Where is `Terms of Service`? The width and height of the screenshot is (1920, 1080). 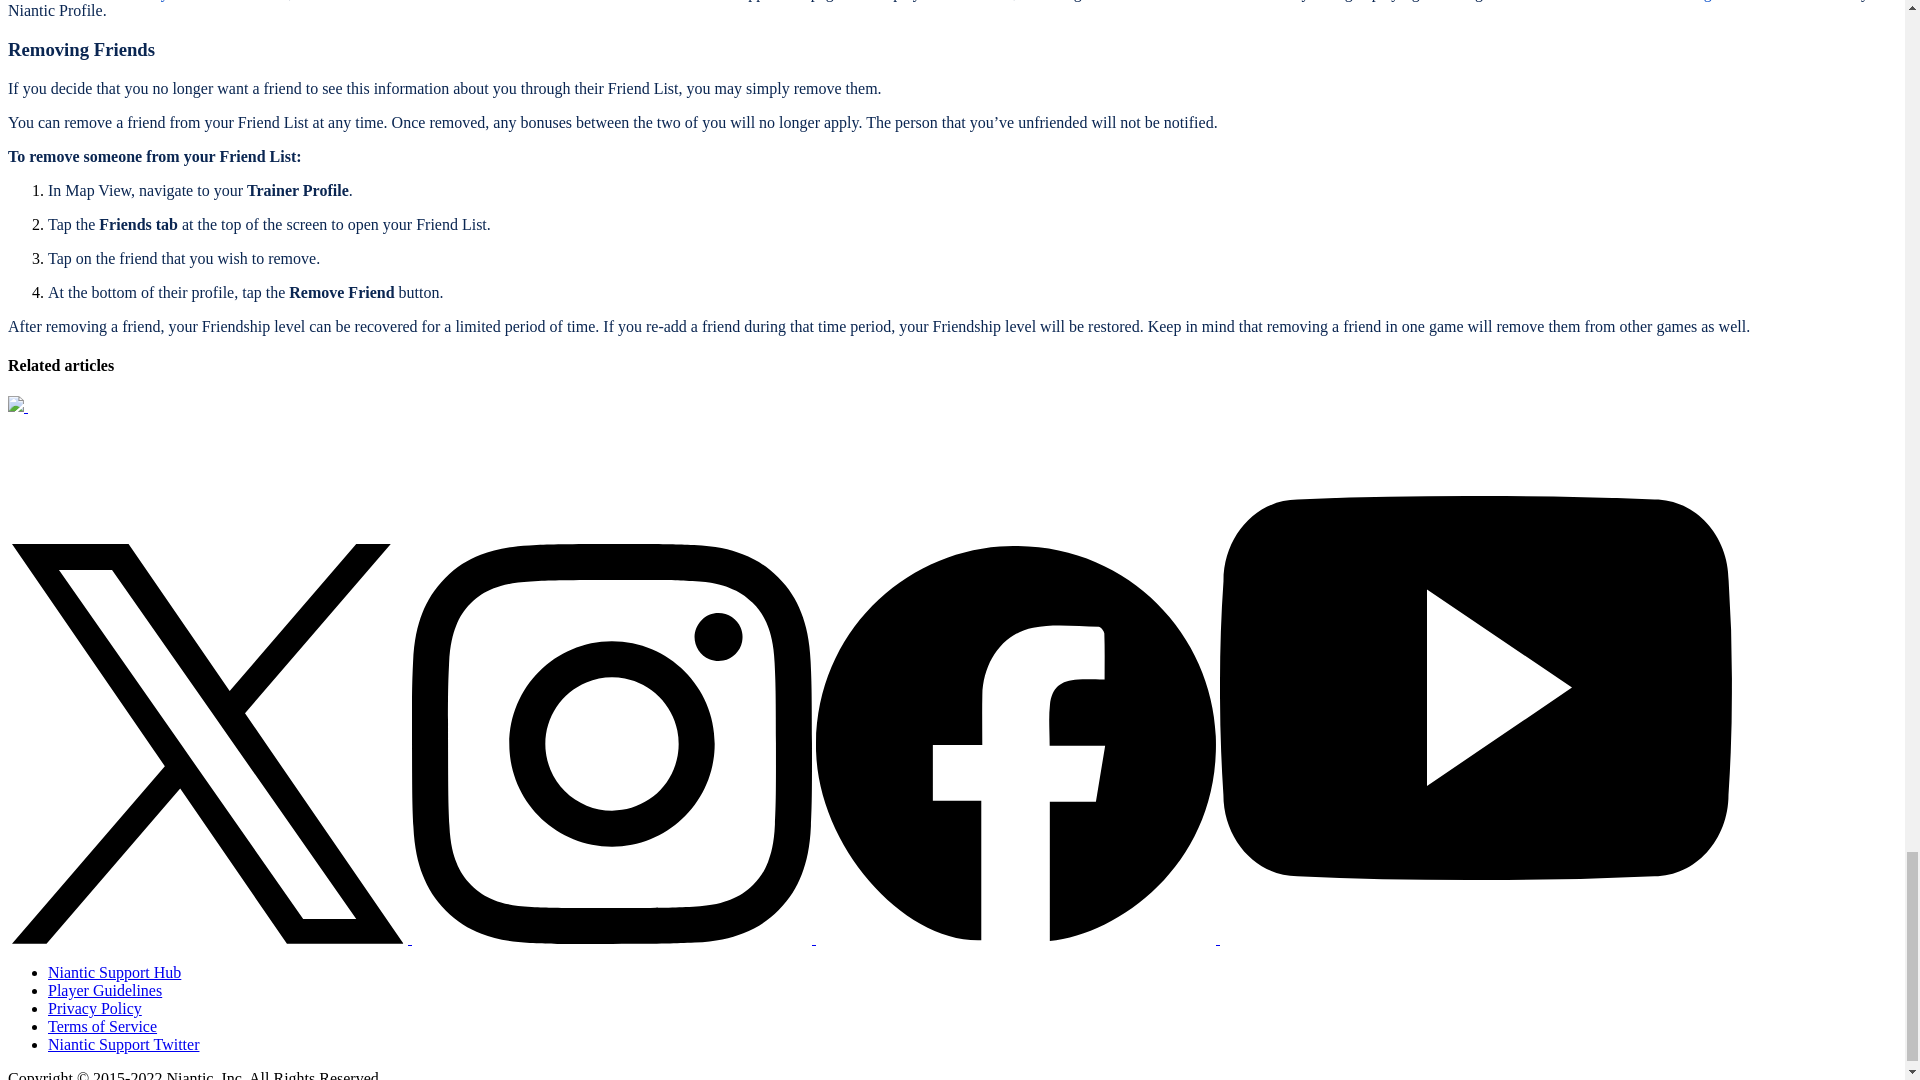
Terms of Service is located at coordinates (102, 1026).